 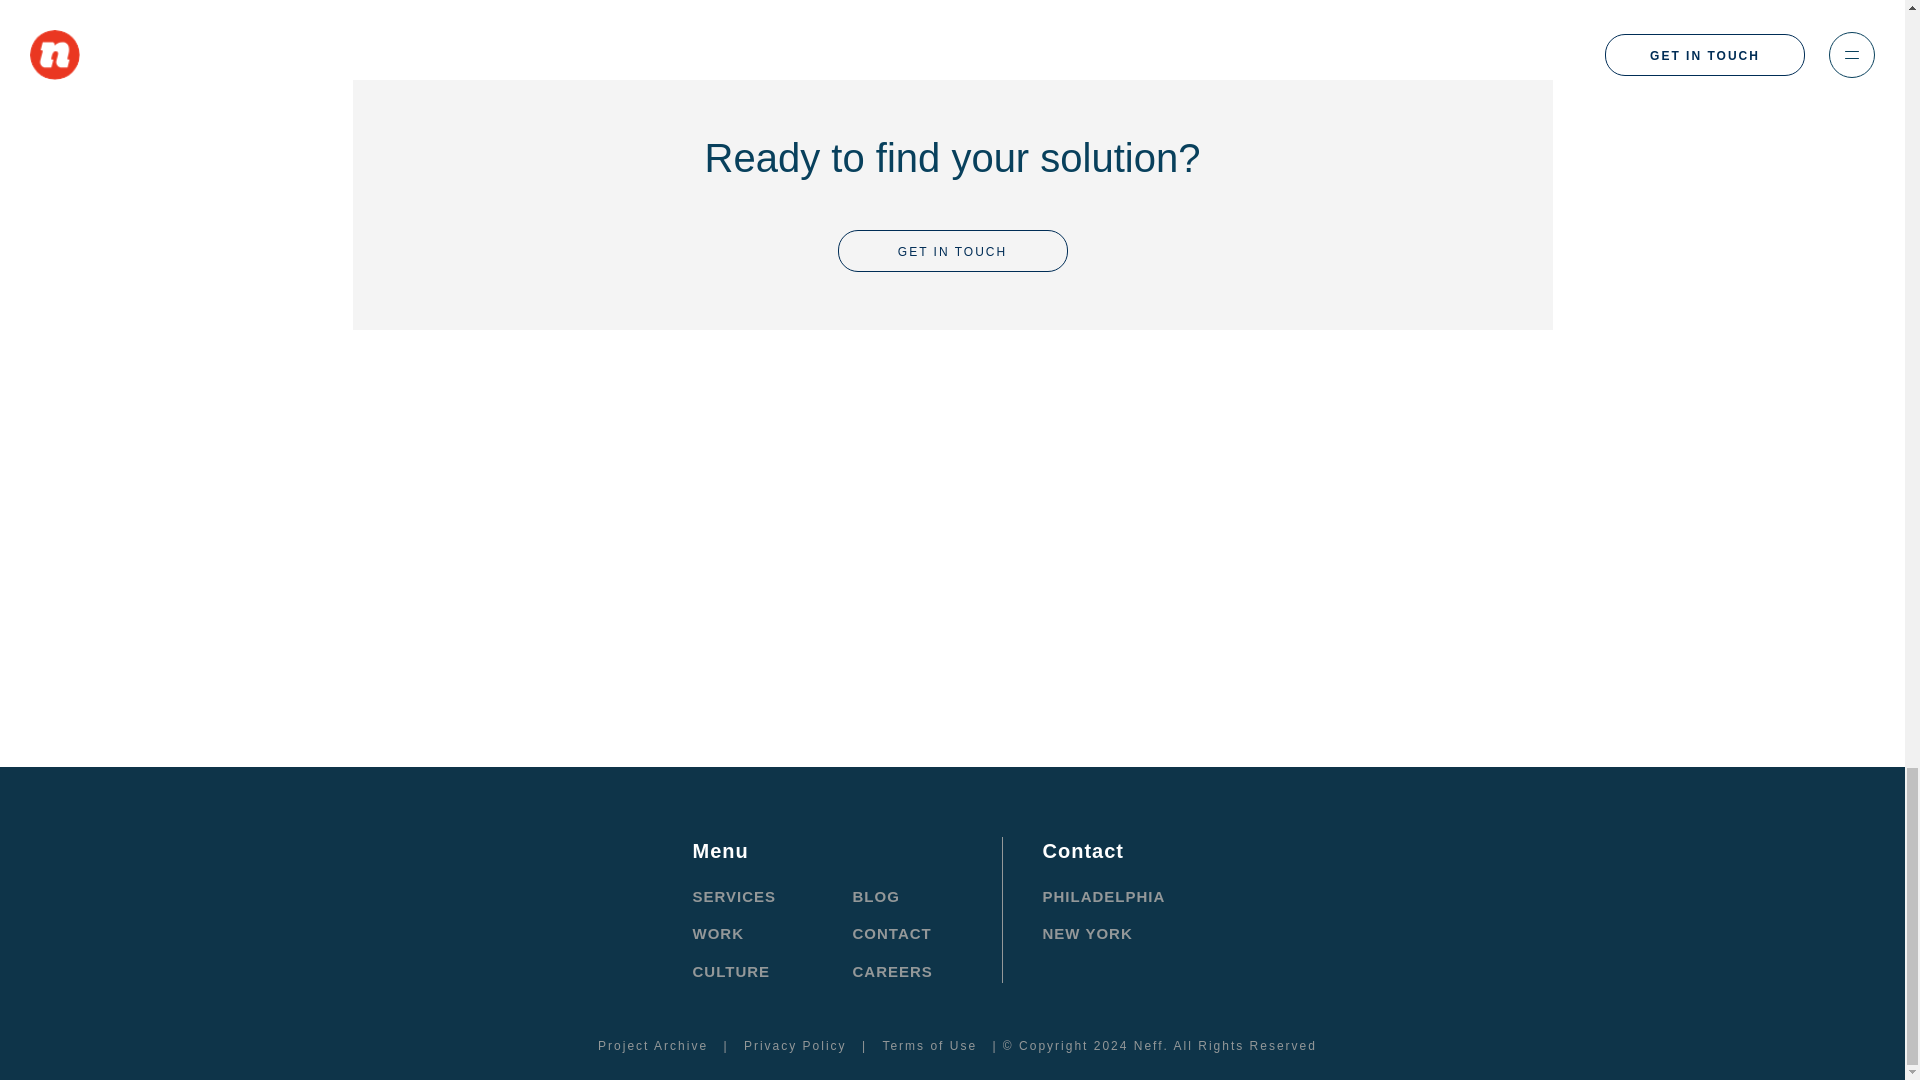 I want to click on GET IN TOUCH, so click(x=952, y=251).